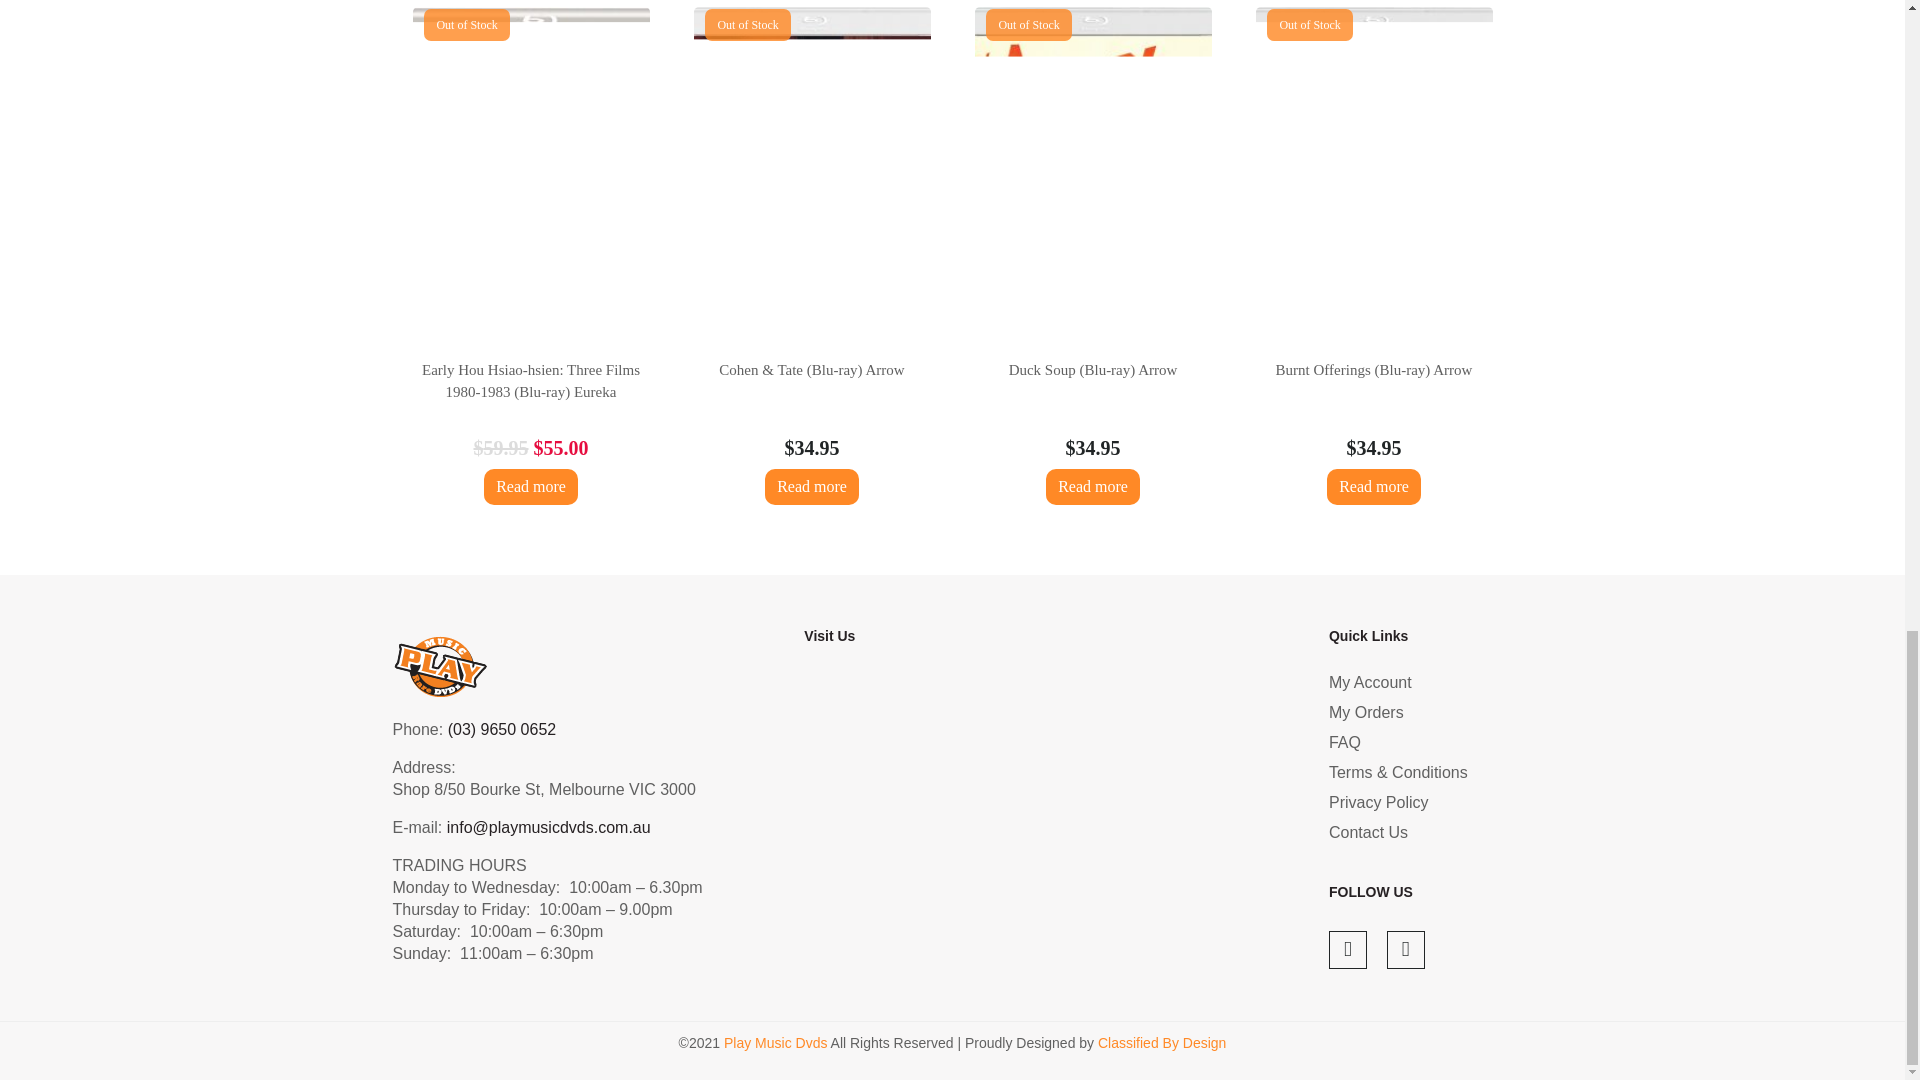 This screenshot has height=1080, width=1920. Describe the element at coordinates (530, 486) in the screenshot. I see `Read more` at that location.